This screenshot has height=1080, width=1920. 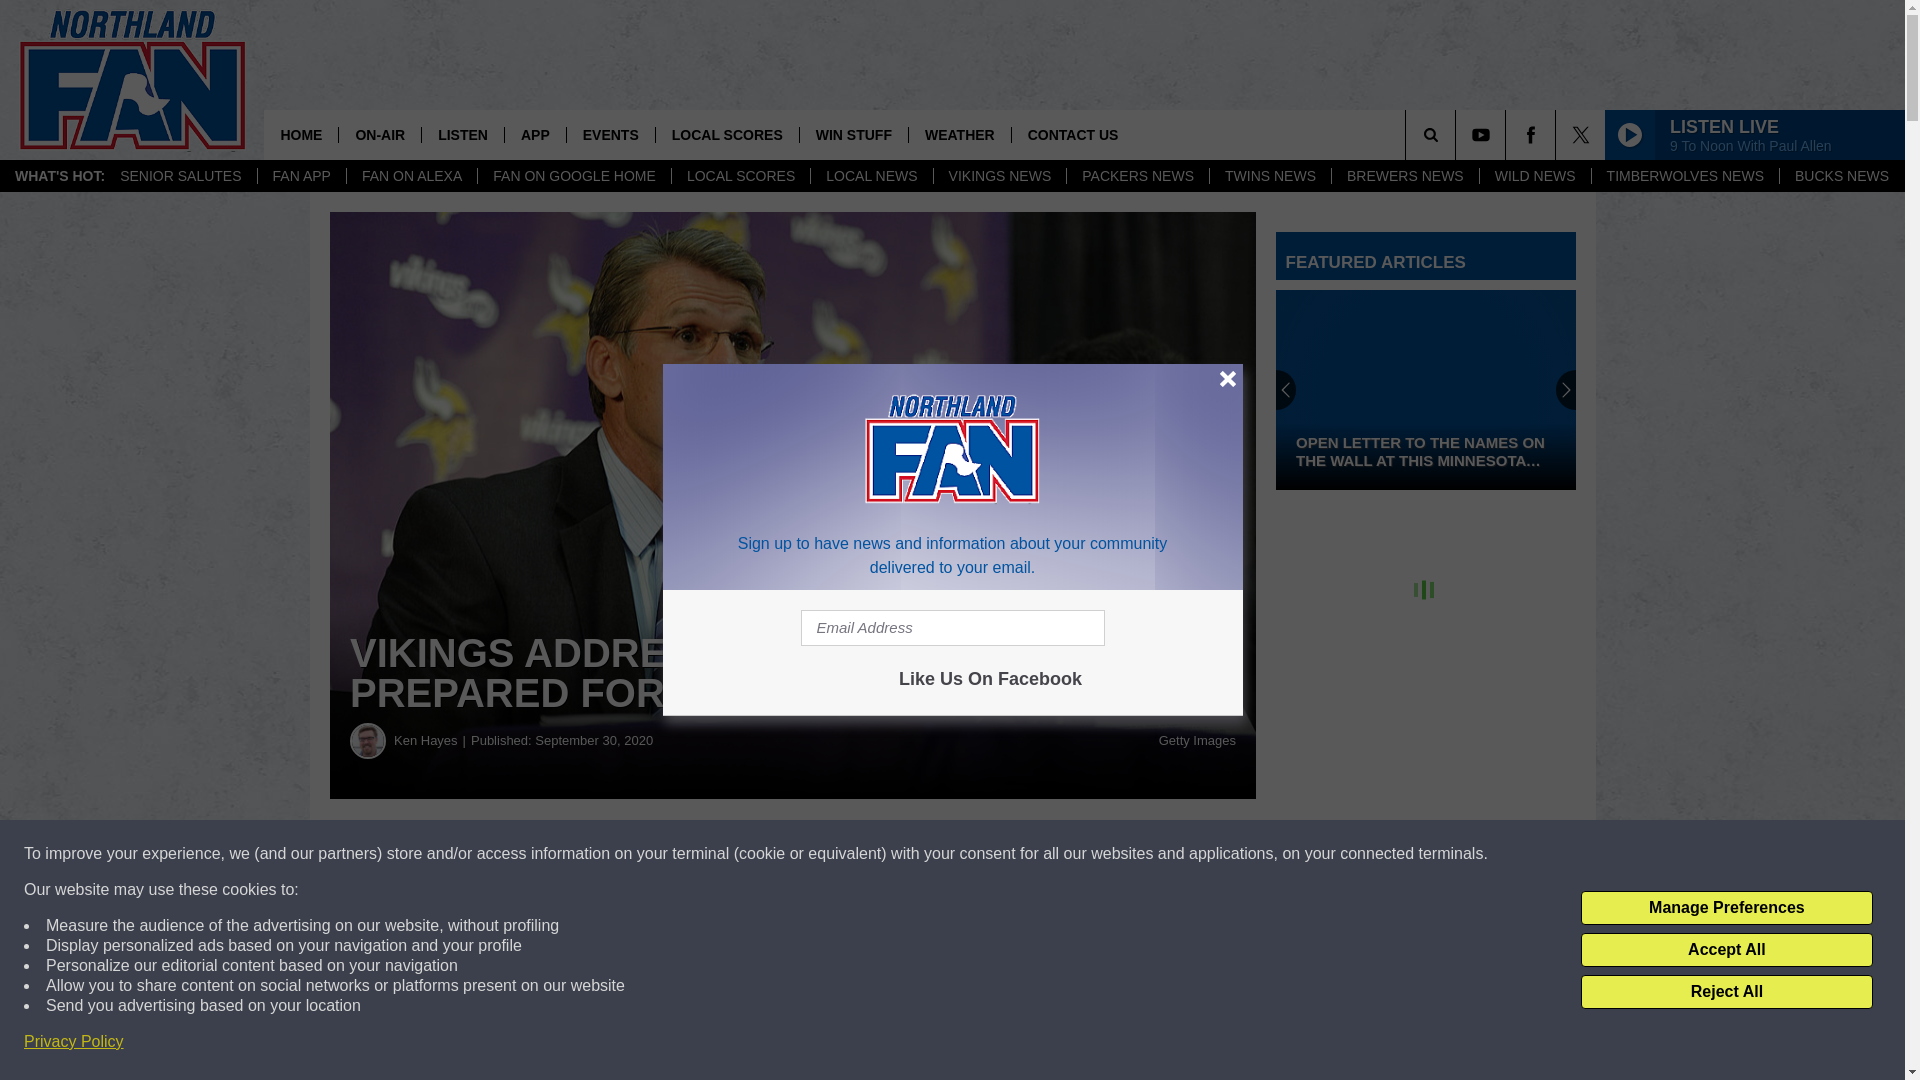 What do you see at coordinates (1534, 176) in the screenshot?
I see `WILD NEWS` at bounding box center [1534, 176].